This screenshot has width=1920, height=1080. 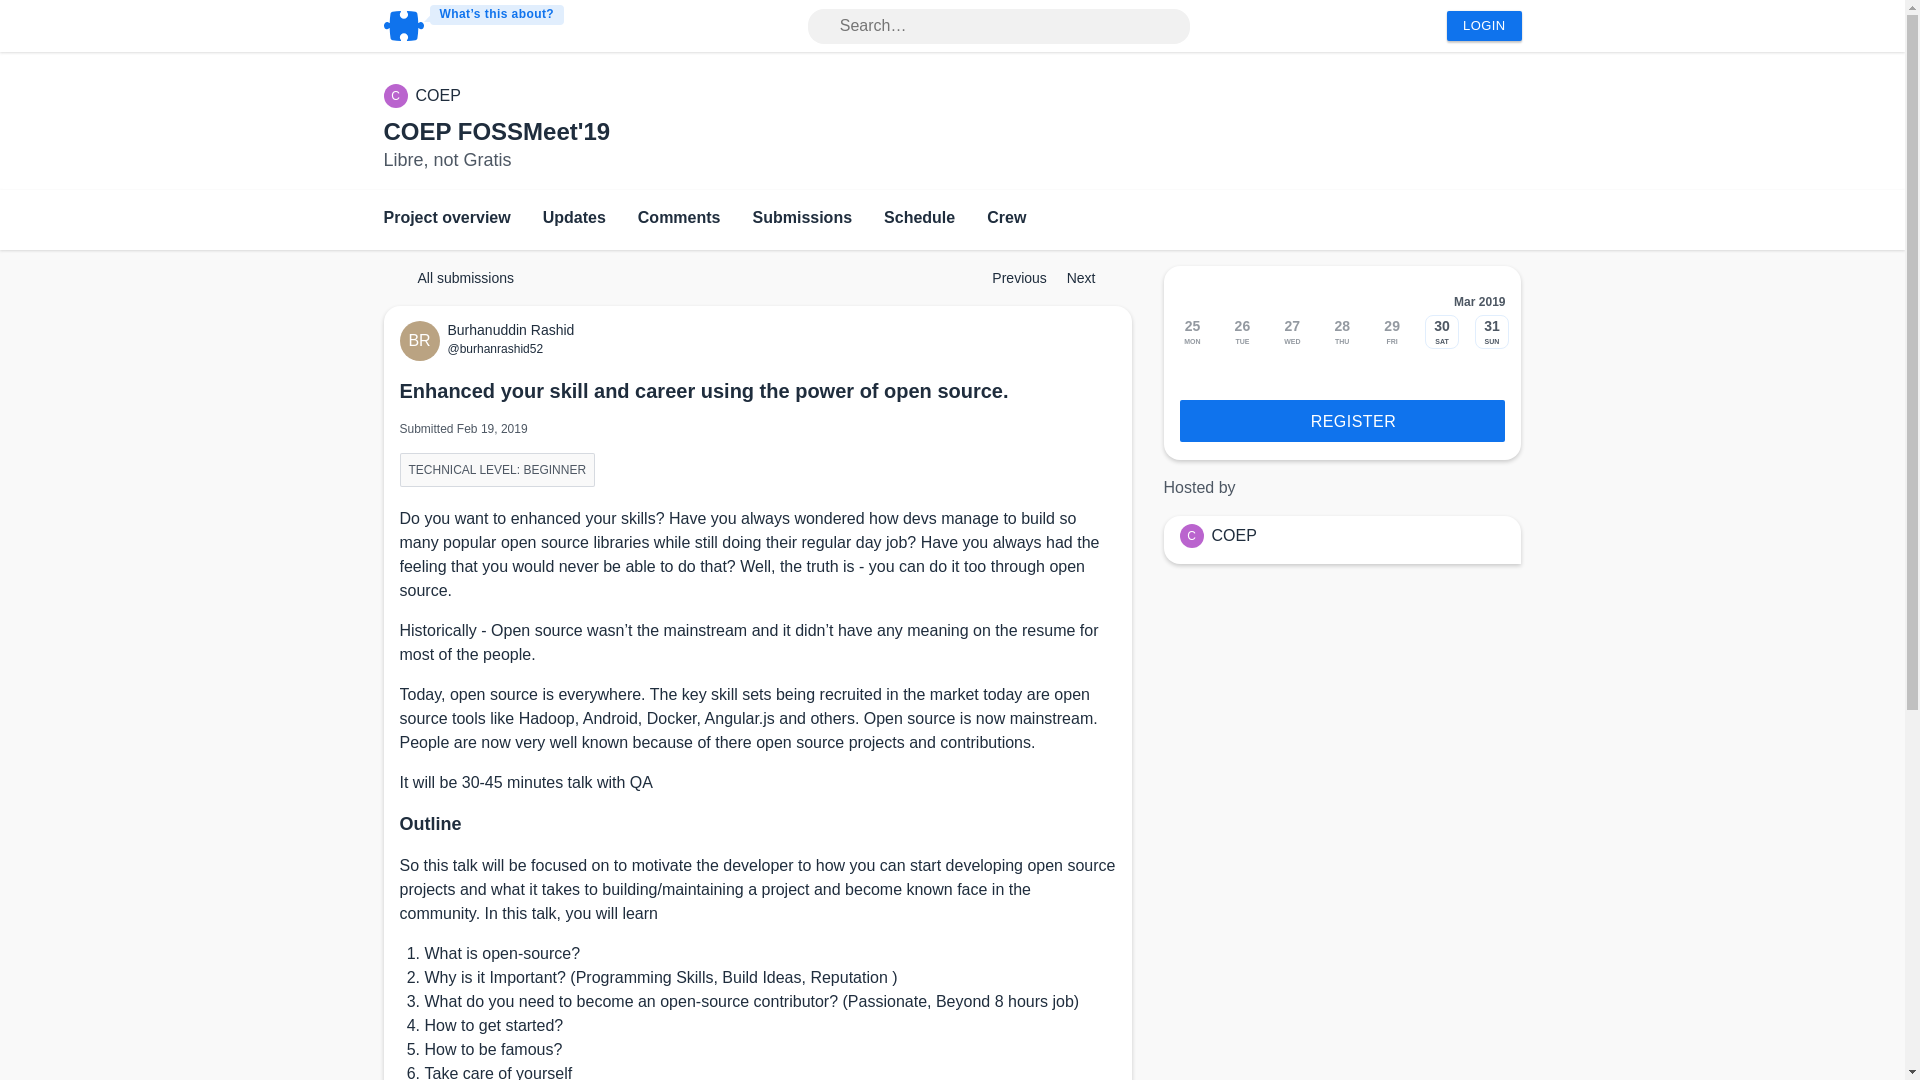 What do you see at coordinates (447, 220) in the screenshot?
I see `Project overview` at bounding box center [447, 220].